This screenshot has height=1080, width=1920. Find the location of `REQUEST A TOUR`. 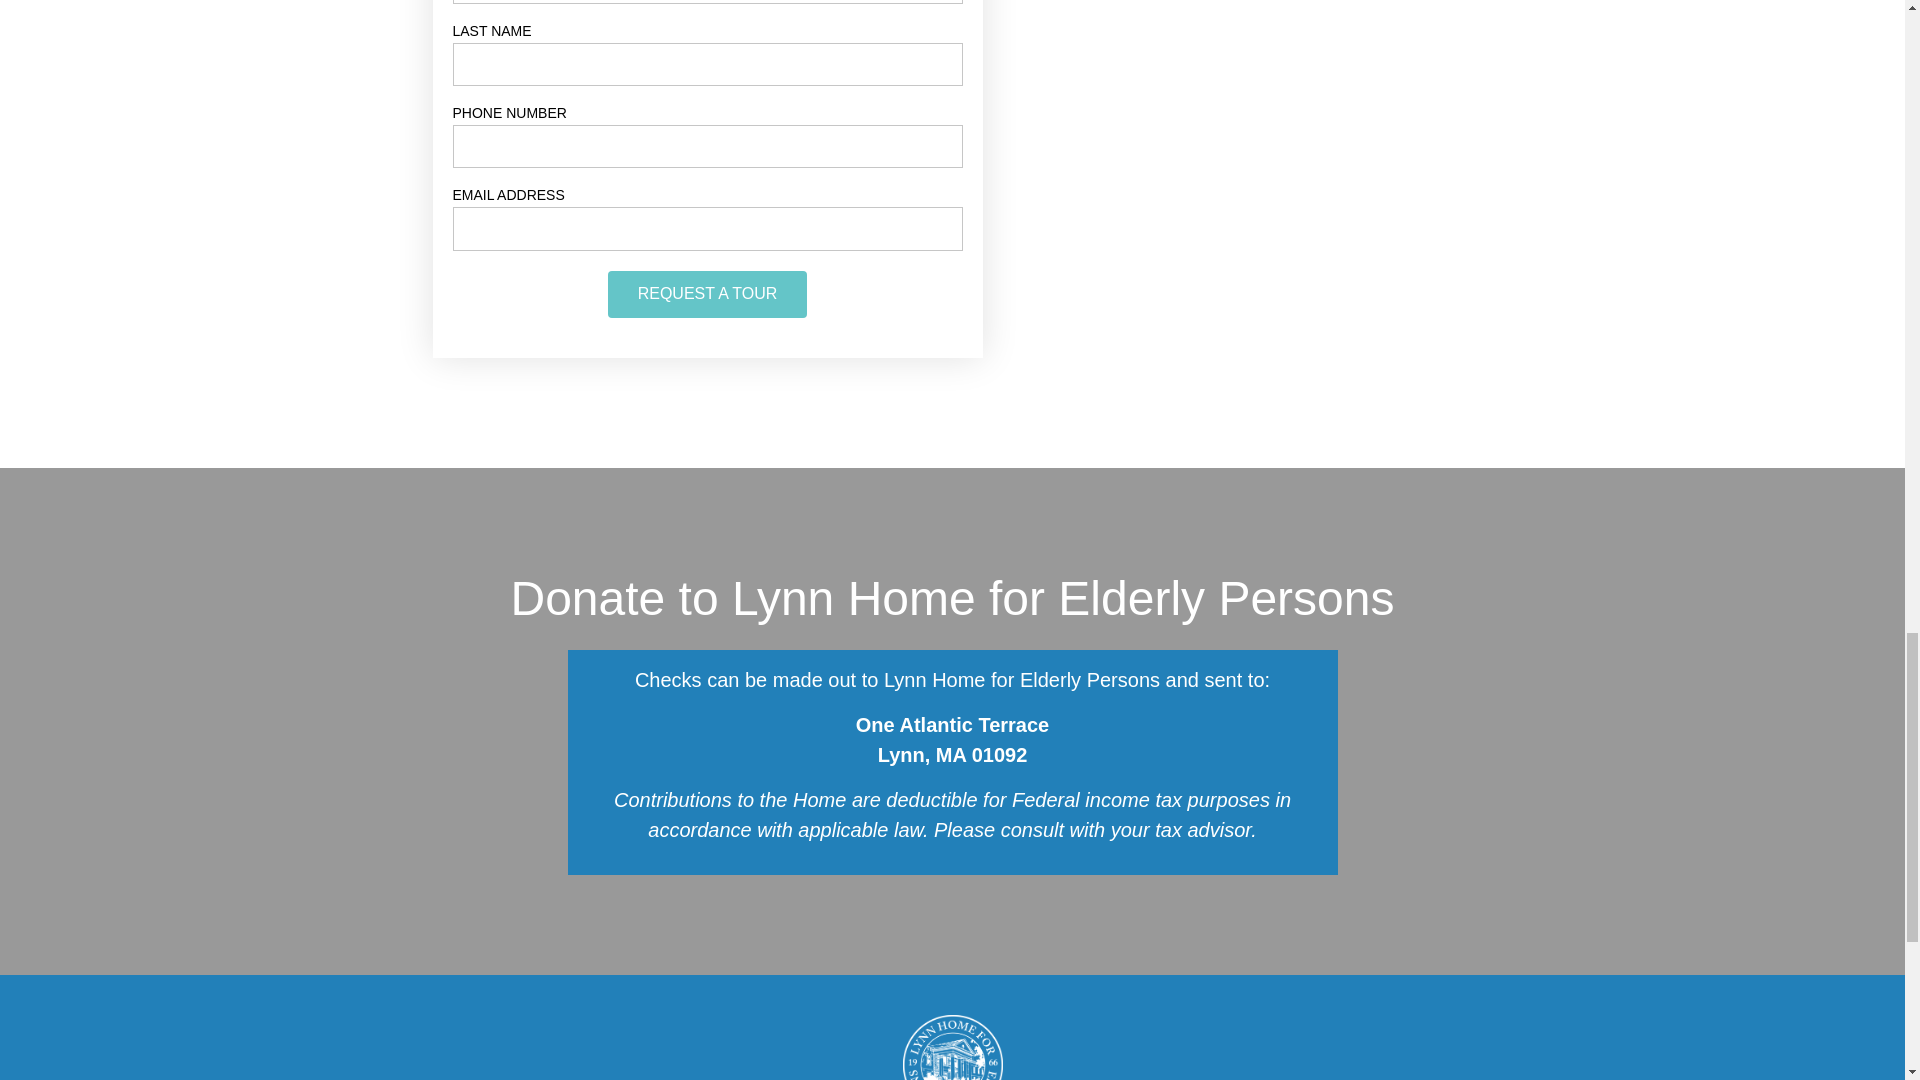

REQUEST A TOUR is located at coordinates (708, 294).